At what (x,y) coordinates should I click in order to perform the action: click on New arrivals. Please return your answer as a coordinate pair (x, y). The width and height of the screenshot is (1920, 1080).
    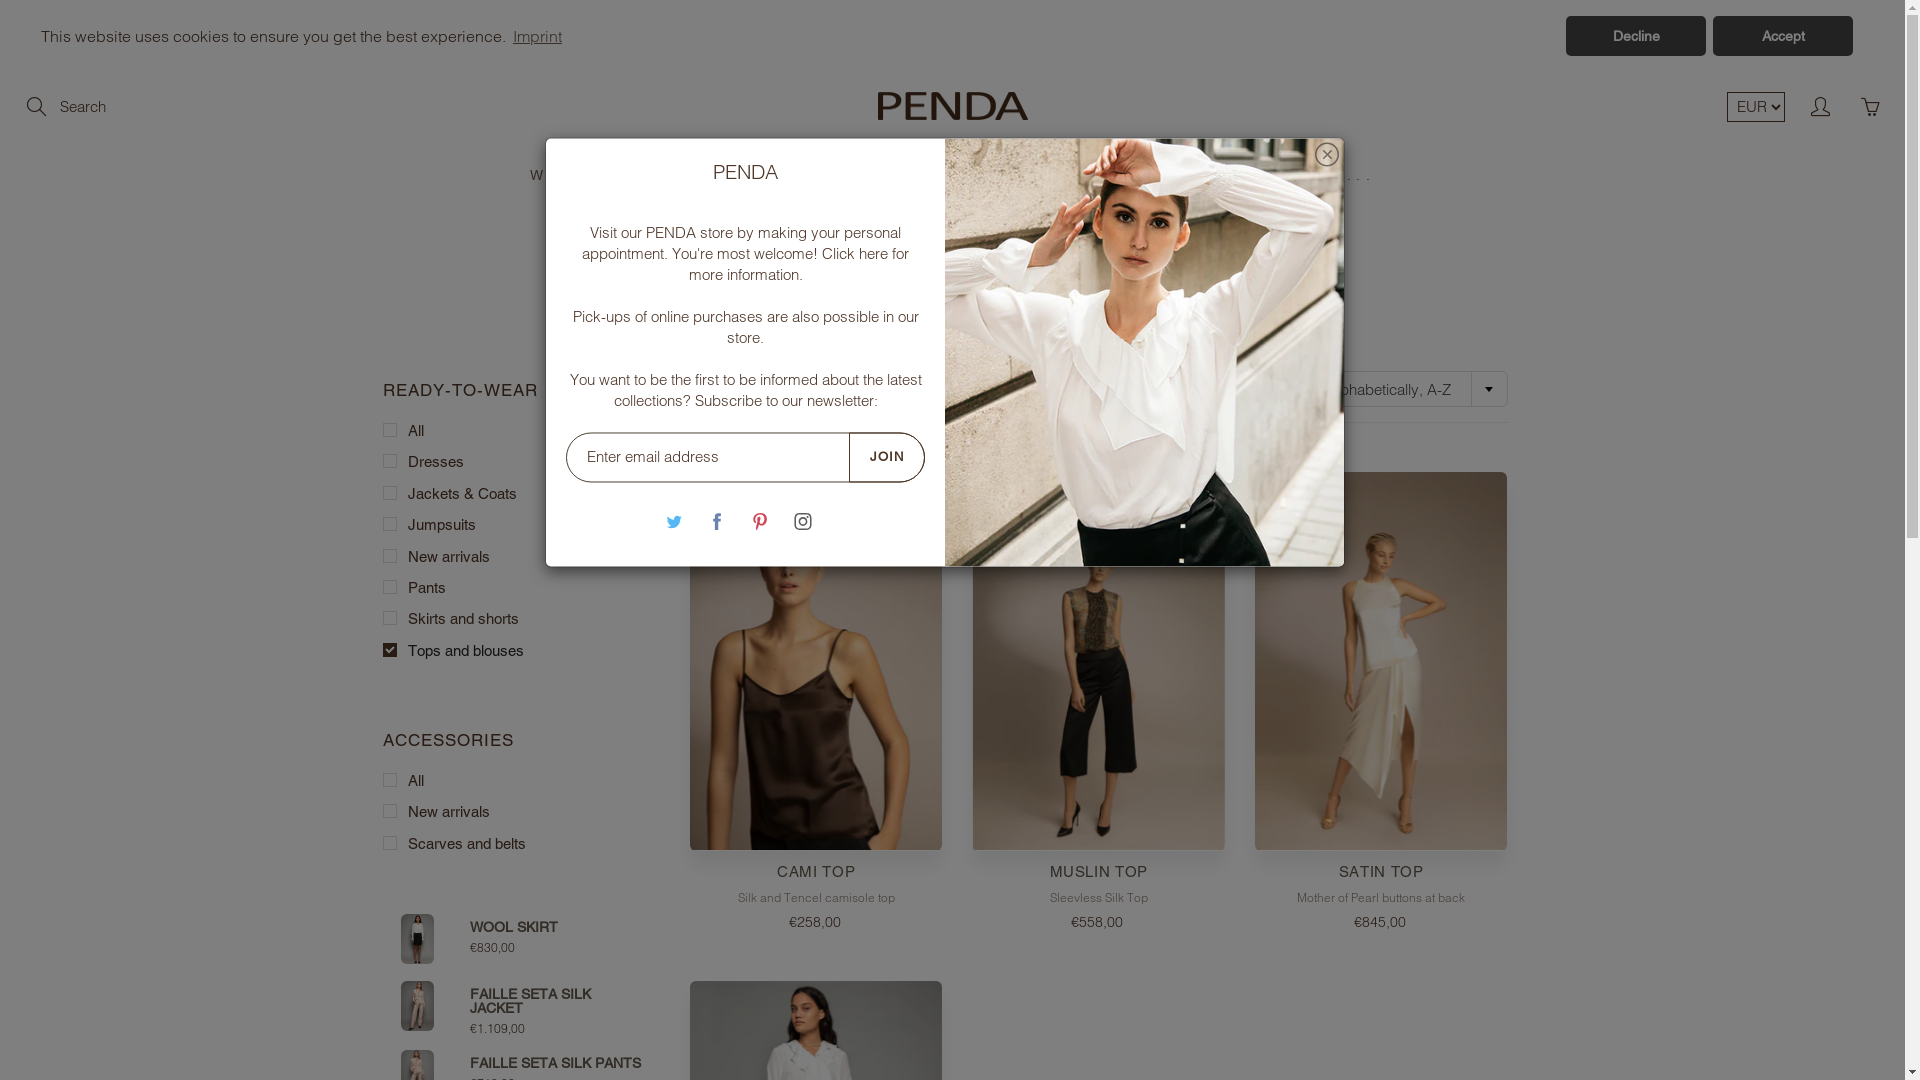
    Looking at the image, I should click on (514, 812).